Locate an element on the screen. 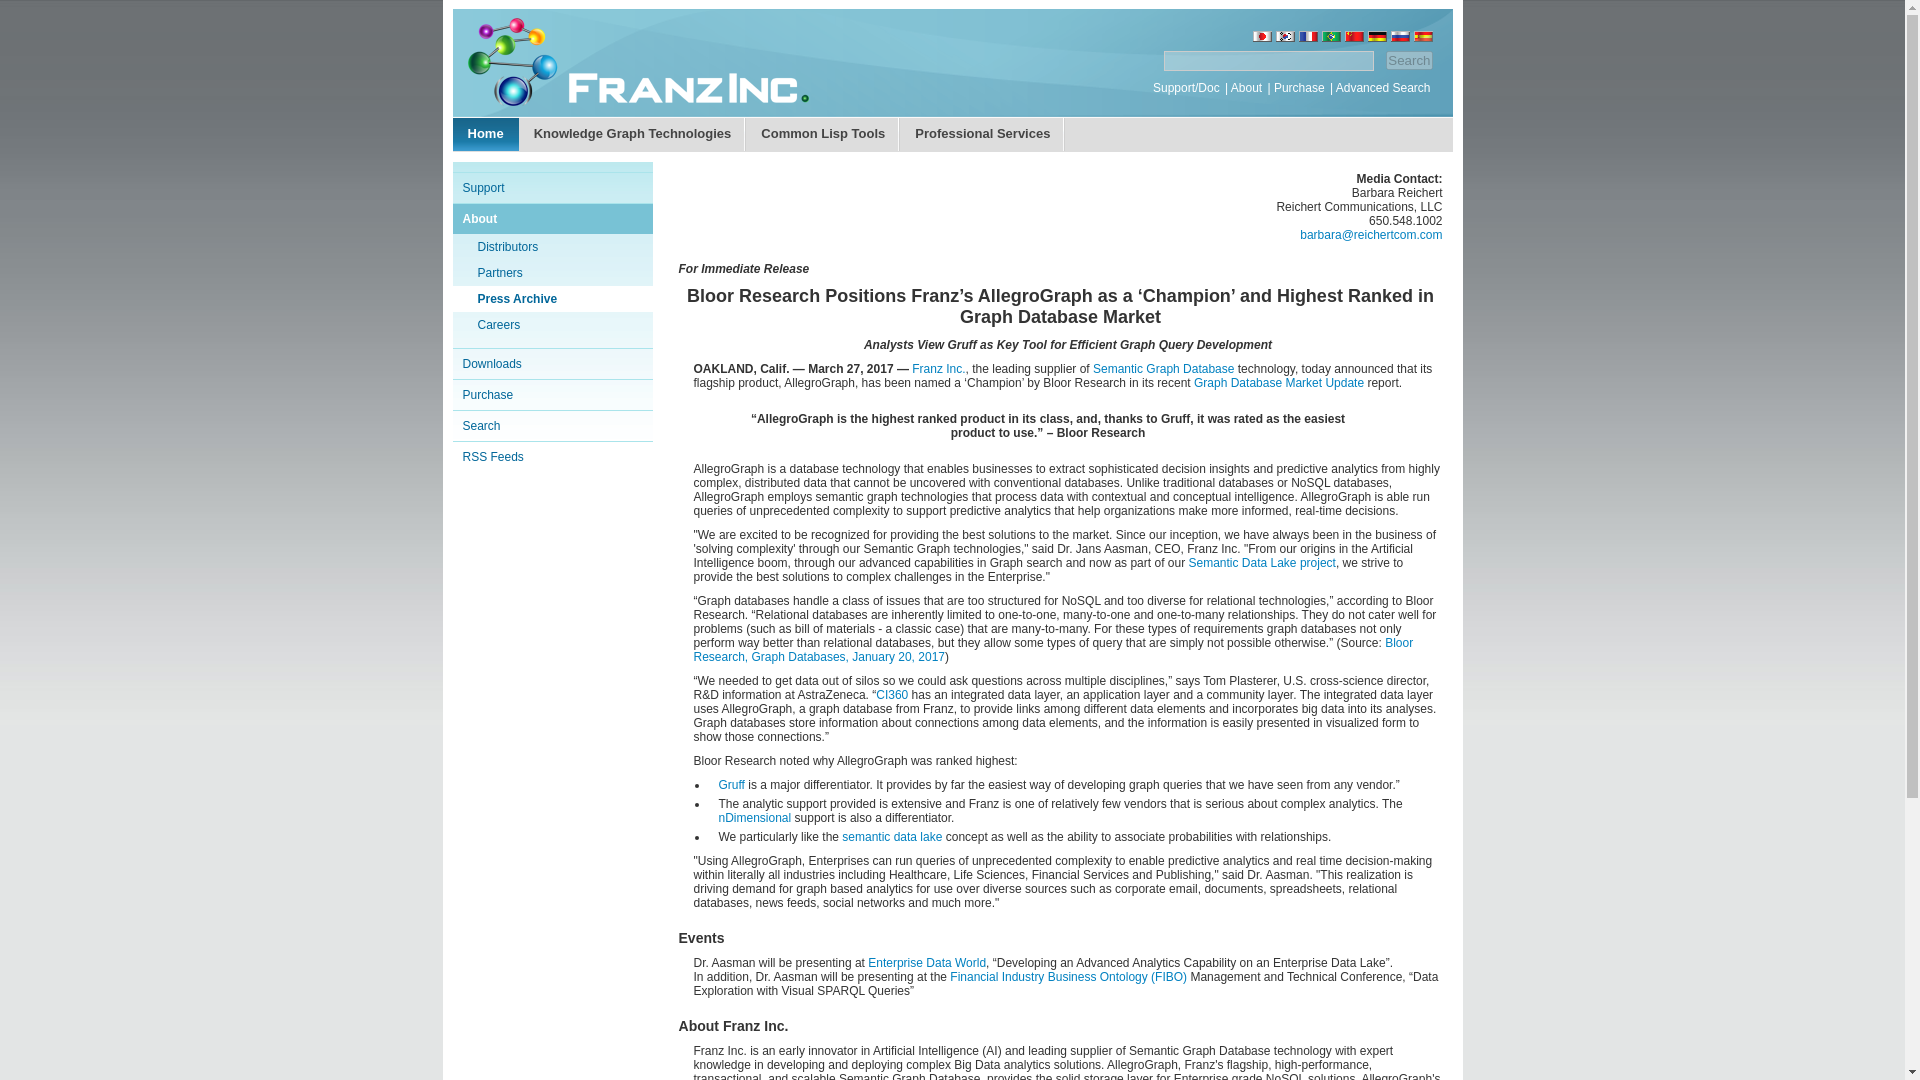 The height and width of the screenshot is (1080, 1920). RSS Feeds is located at coordinates (492, 457).